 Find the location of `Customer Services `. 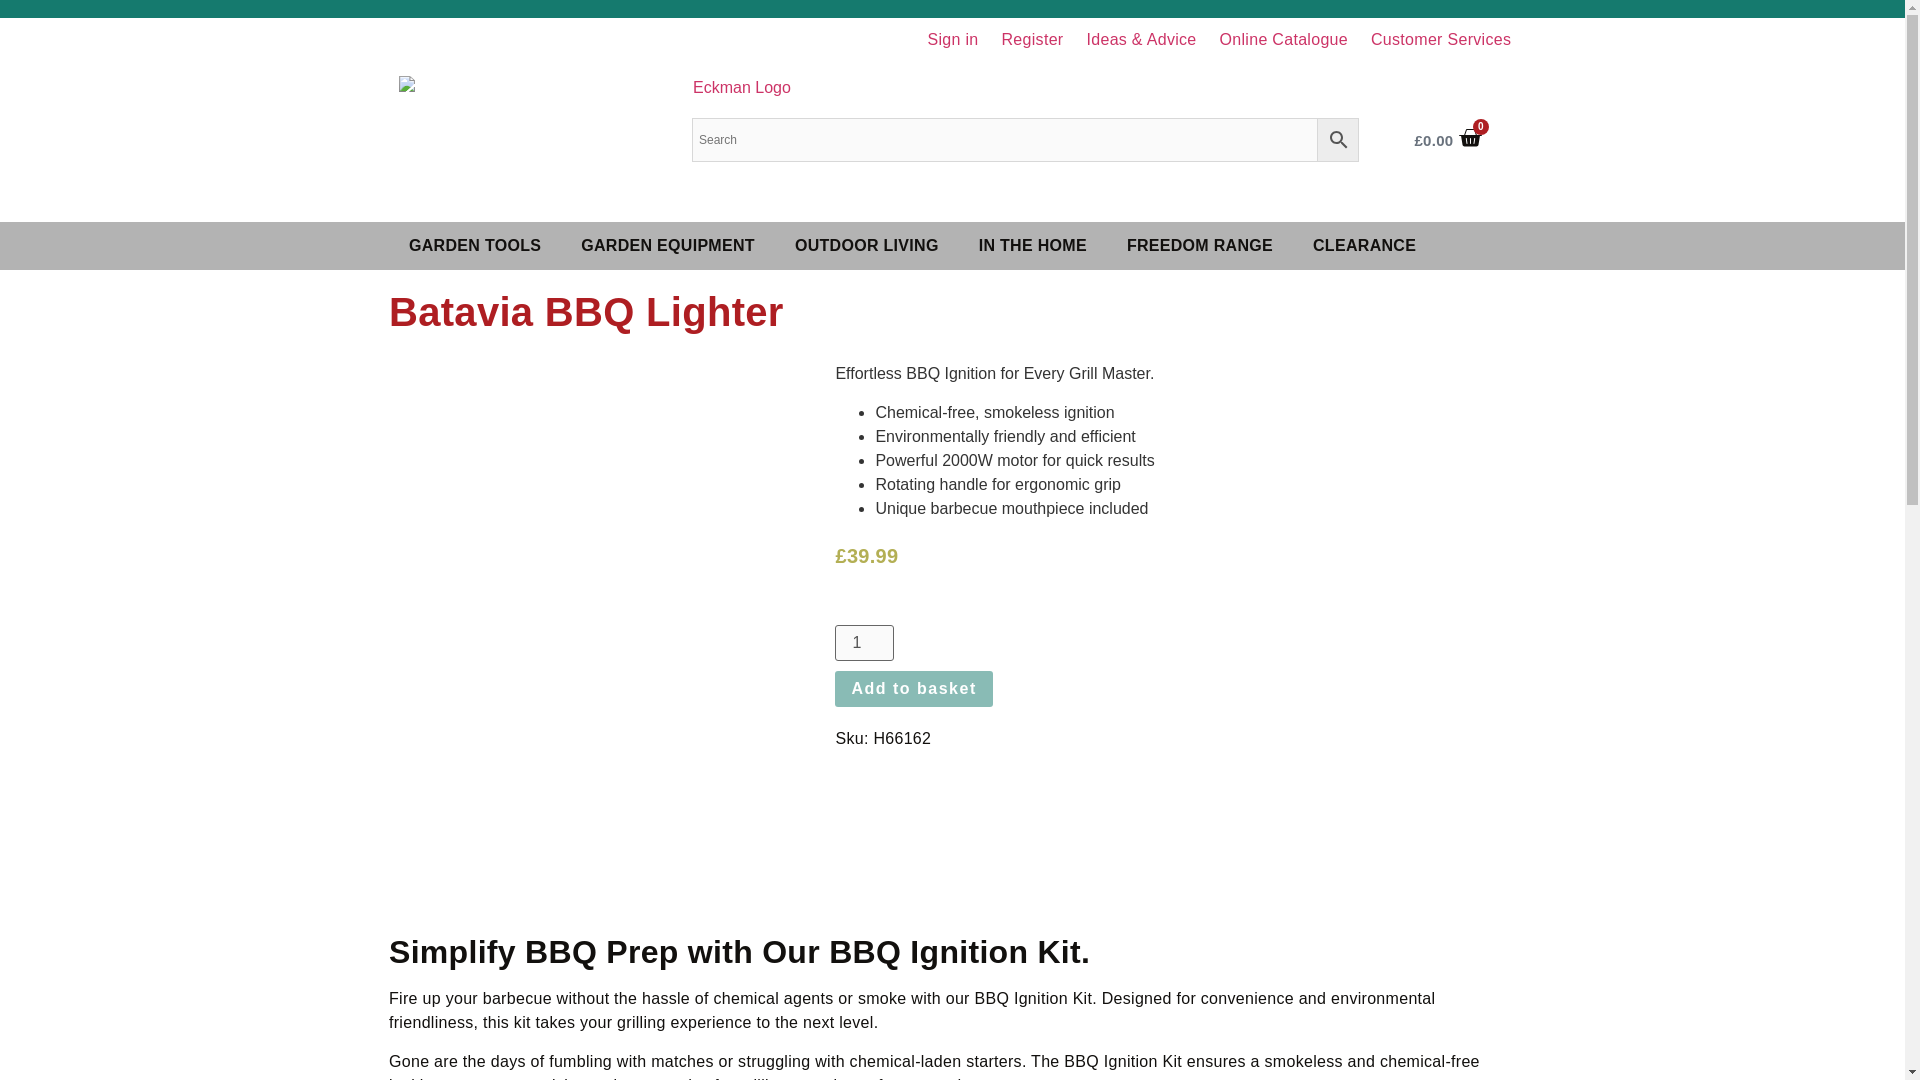

Customer Services  is located at coordinates (1443, 39).